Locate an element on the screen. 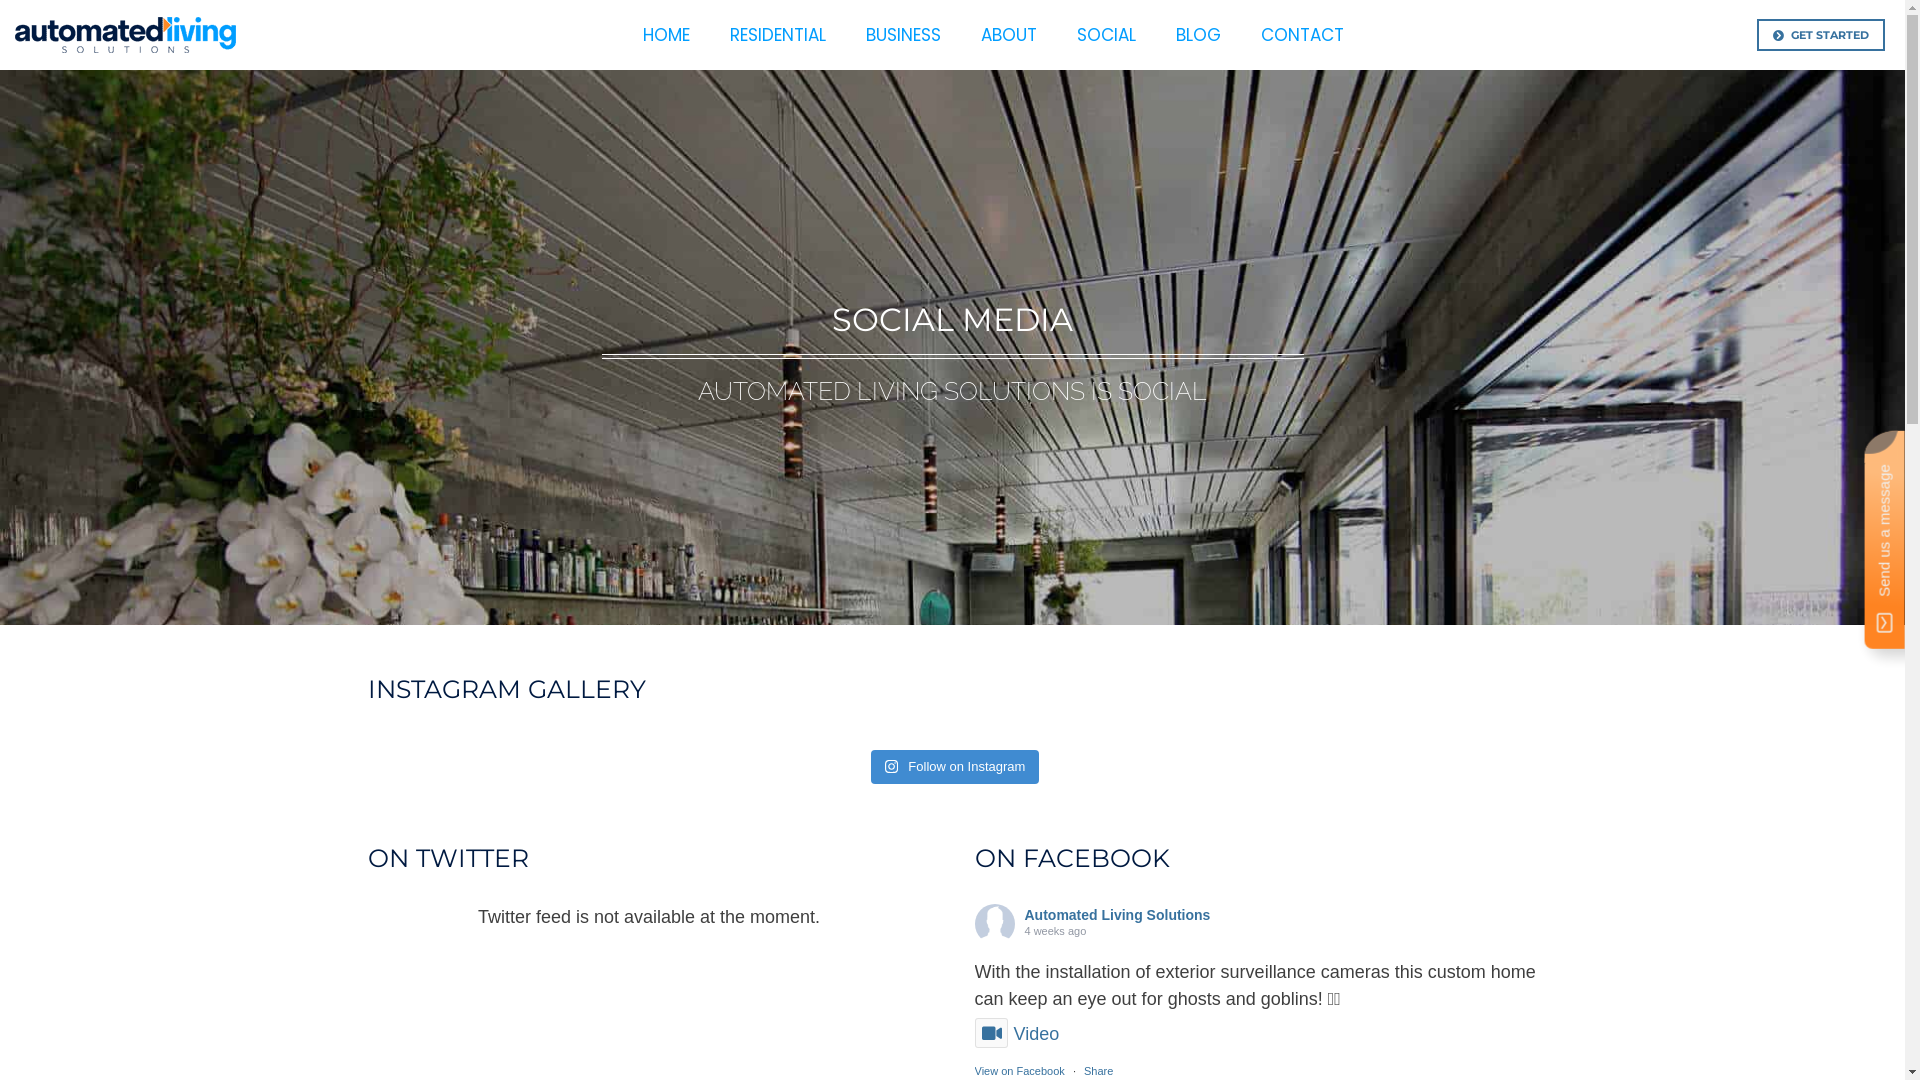 This screenshot has width=1920, height=1080. GET STARTED is located at coordinates (1821, 35).